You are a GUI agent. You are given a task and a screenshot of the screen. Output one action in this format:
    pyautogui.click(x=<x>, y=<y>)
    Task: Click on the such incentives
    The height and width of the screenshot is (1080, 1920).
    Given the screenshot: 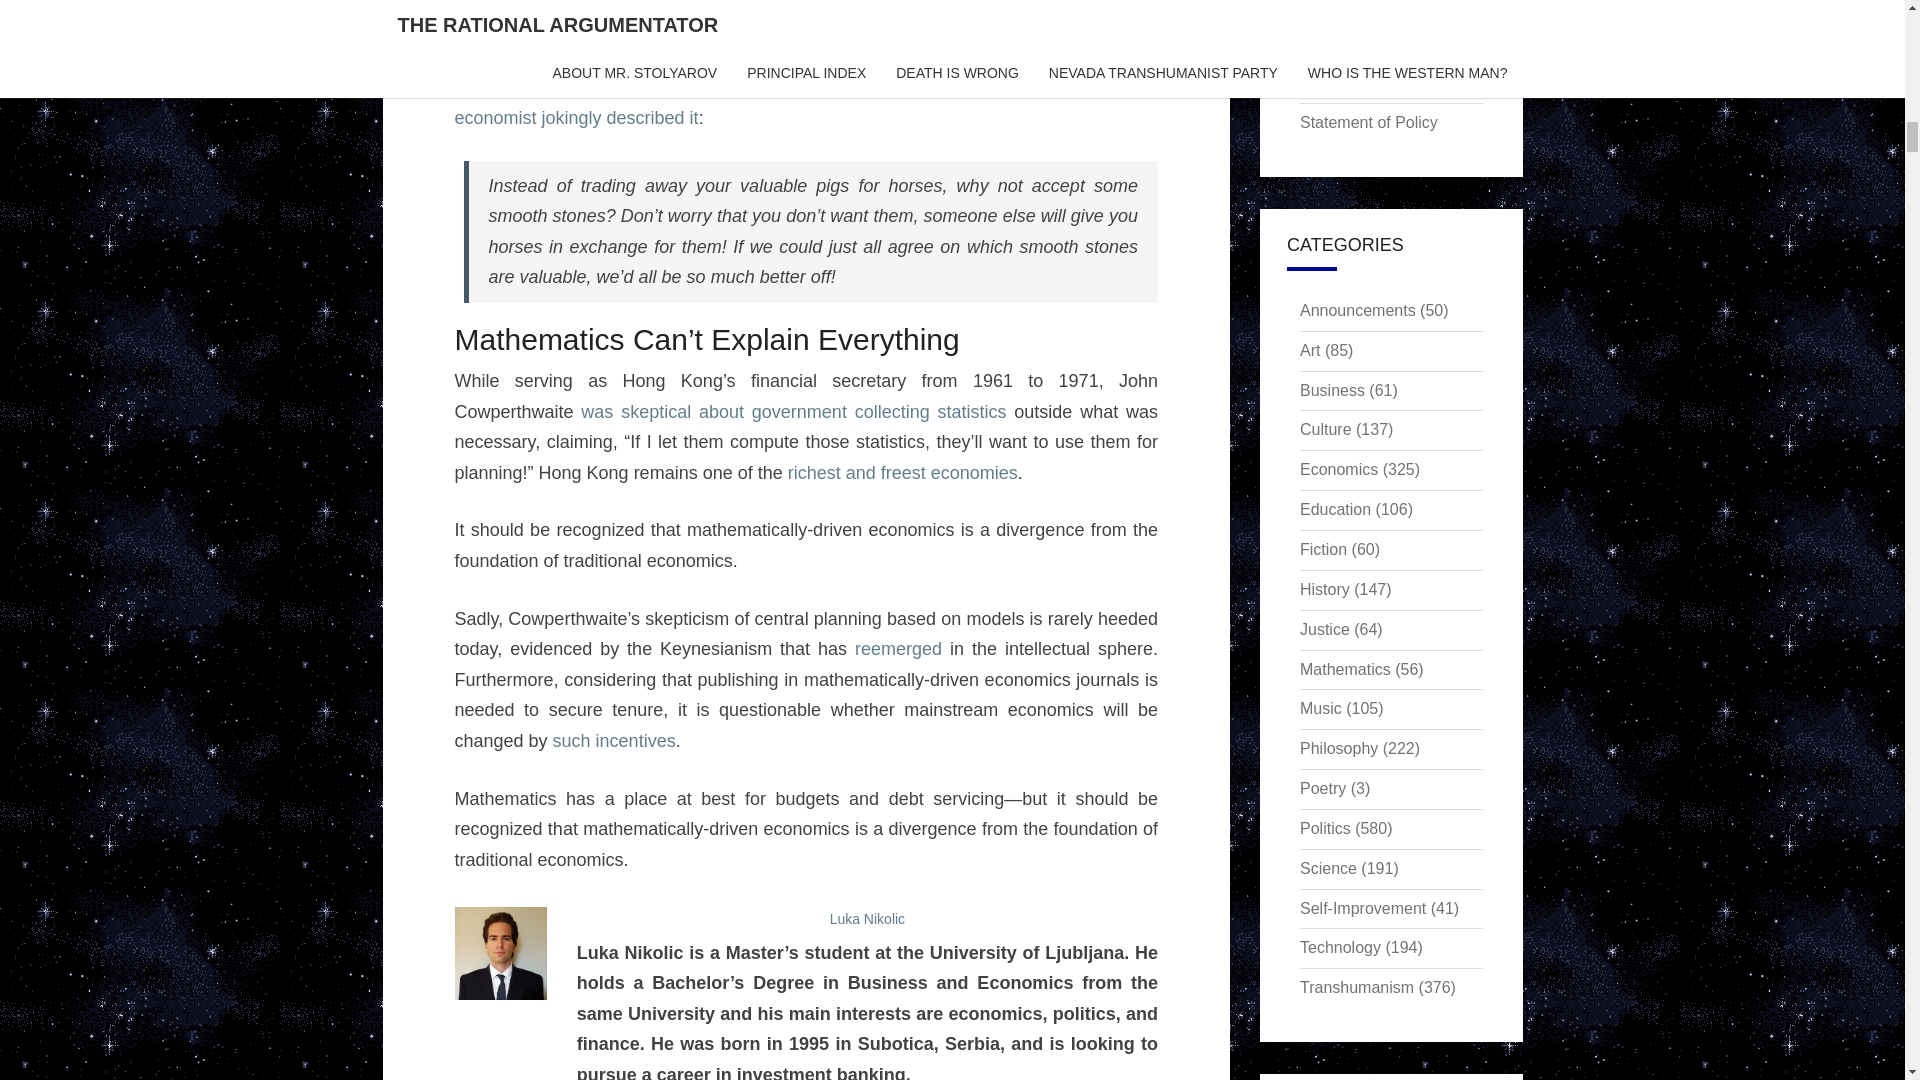 What is the action you would take?
    pyautogui.click(x=614, y=740)
    